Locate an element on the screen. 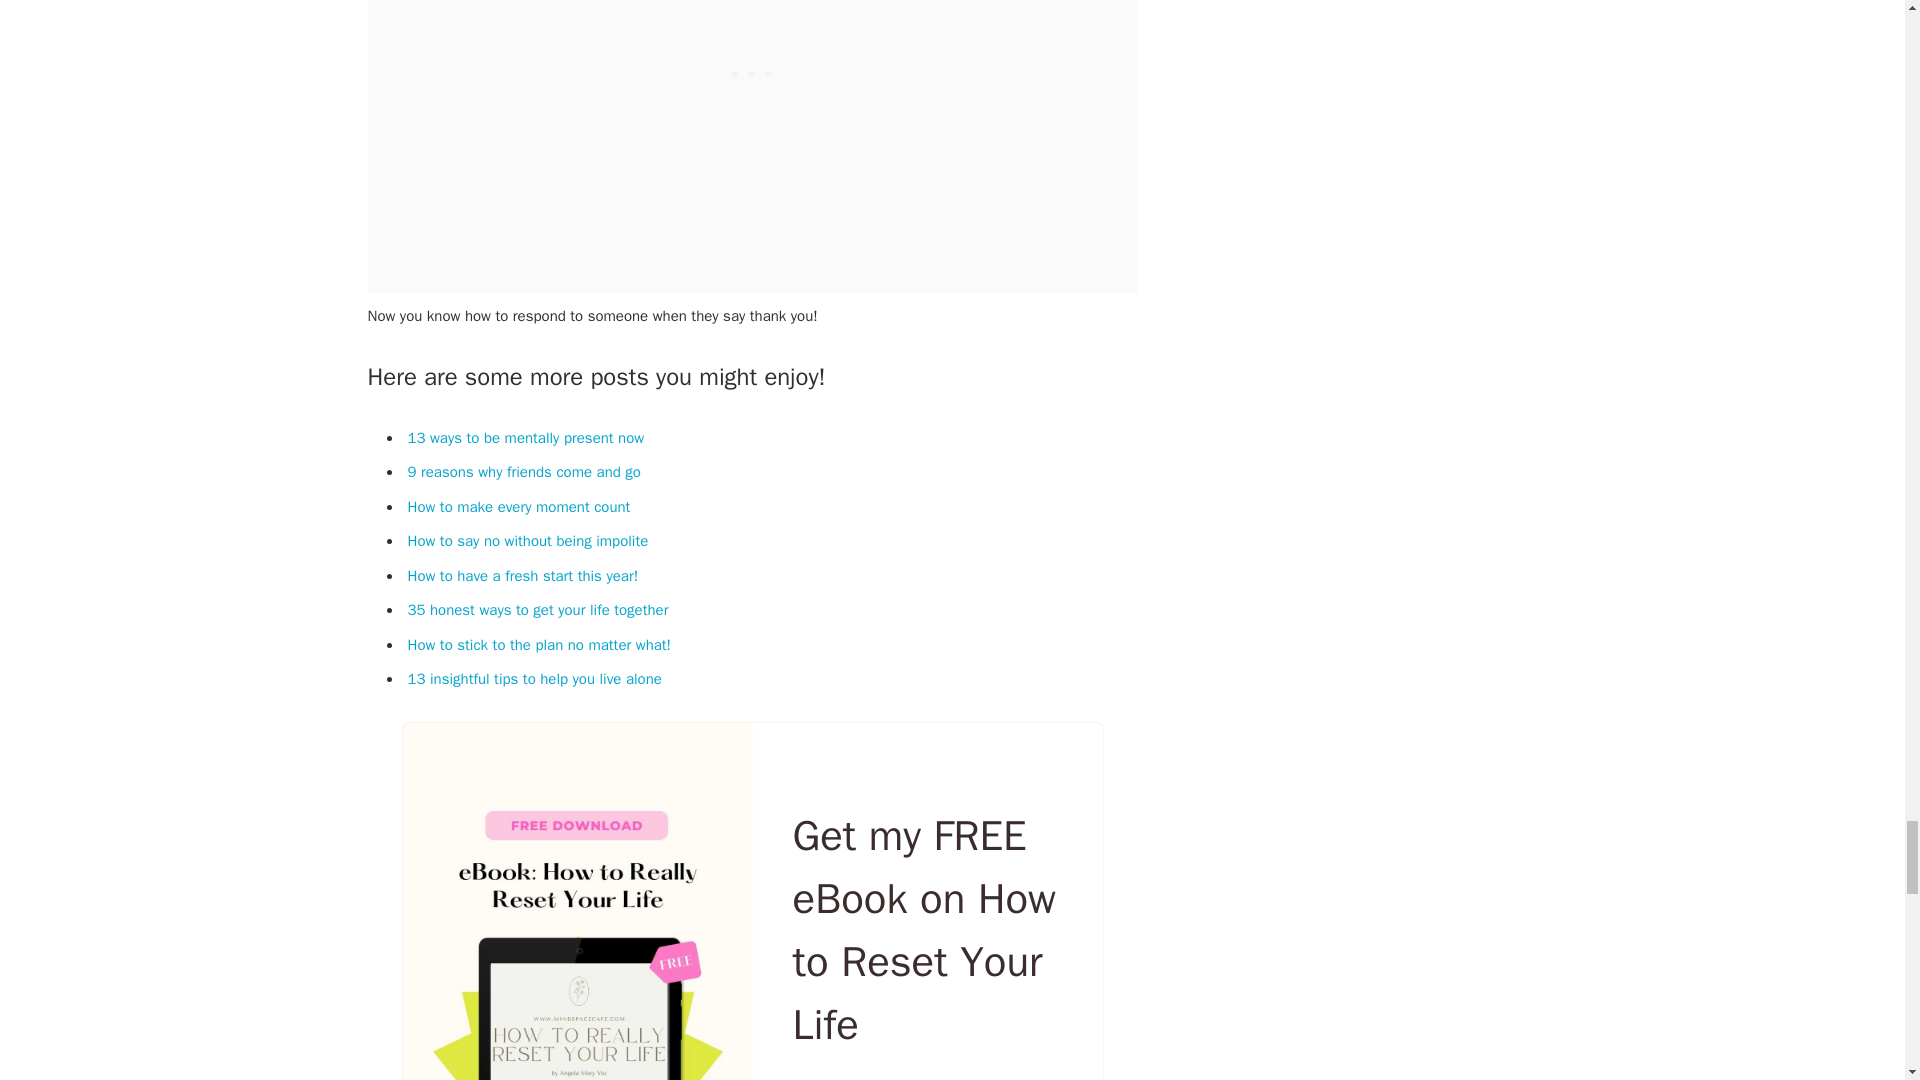  13 ways to be mentally present now is located at coordinates (526, 438).